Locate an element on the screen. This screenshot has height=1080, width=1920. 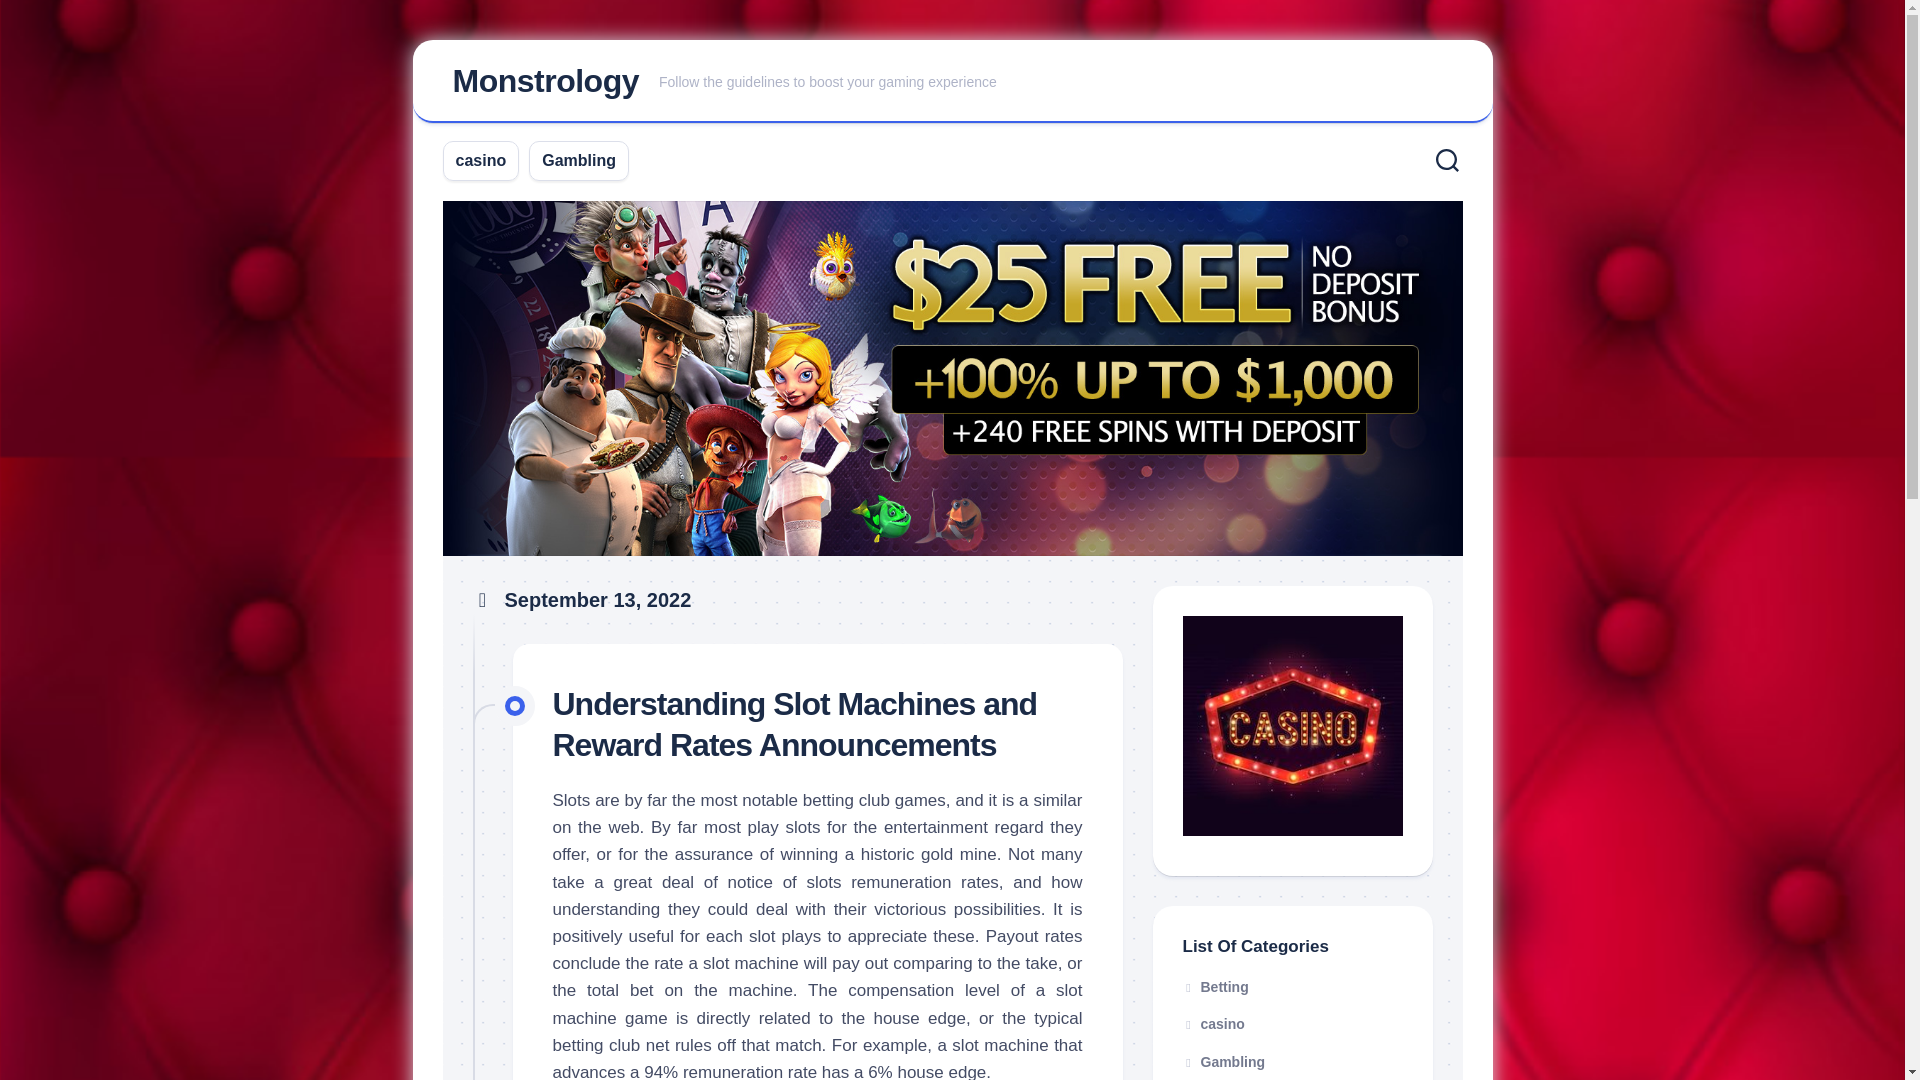
Monstrology is located at coordinates (544, 80).